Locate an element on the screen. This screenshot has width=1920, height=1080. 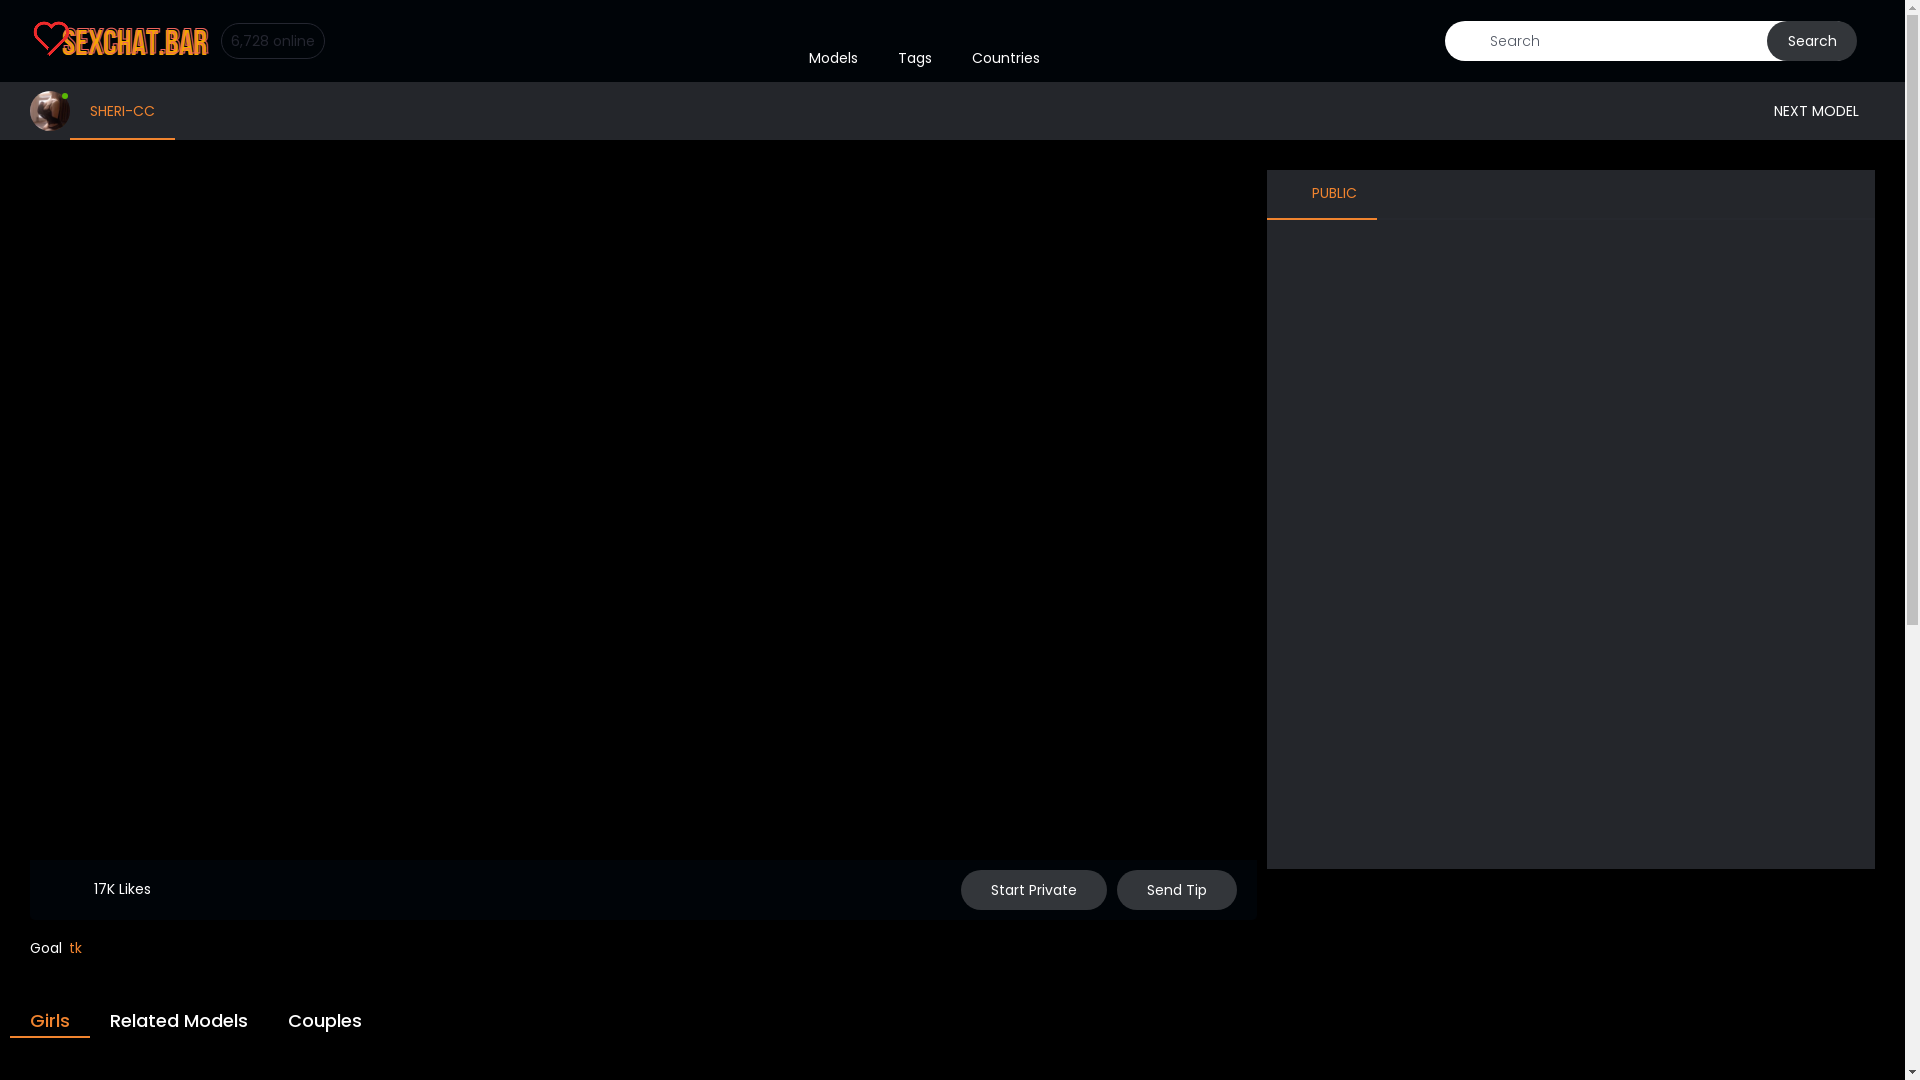
Start Private is located at coordinates (1034, 890).